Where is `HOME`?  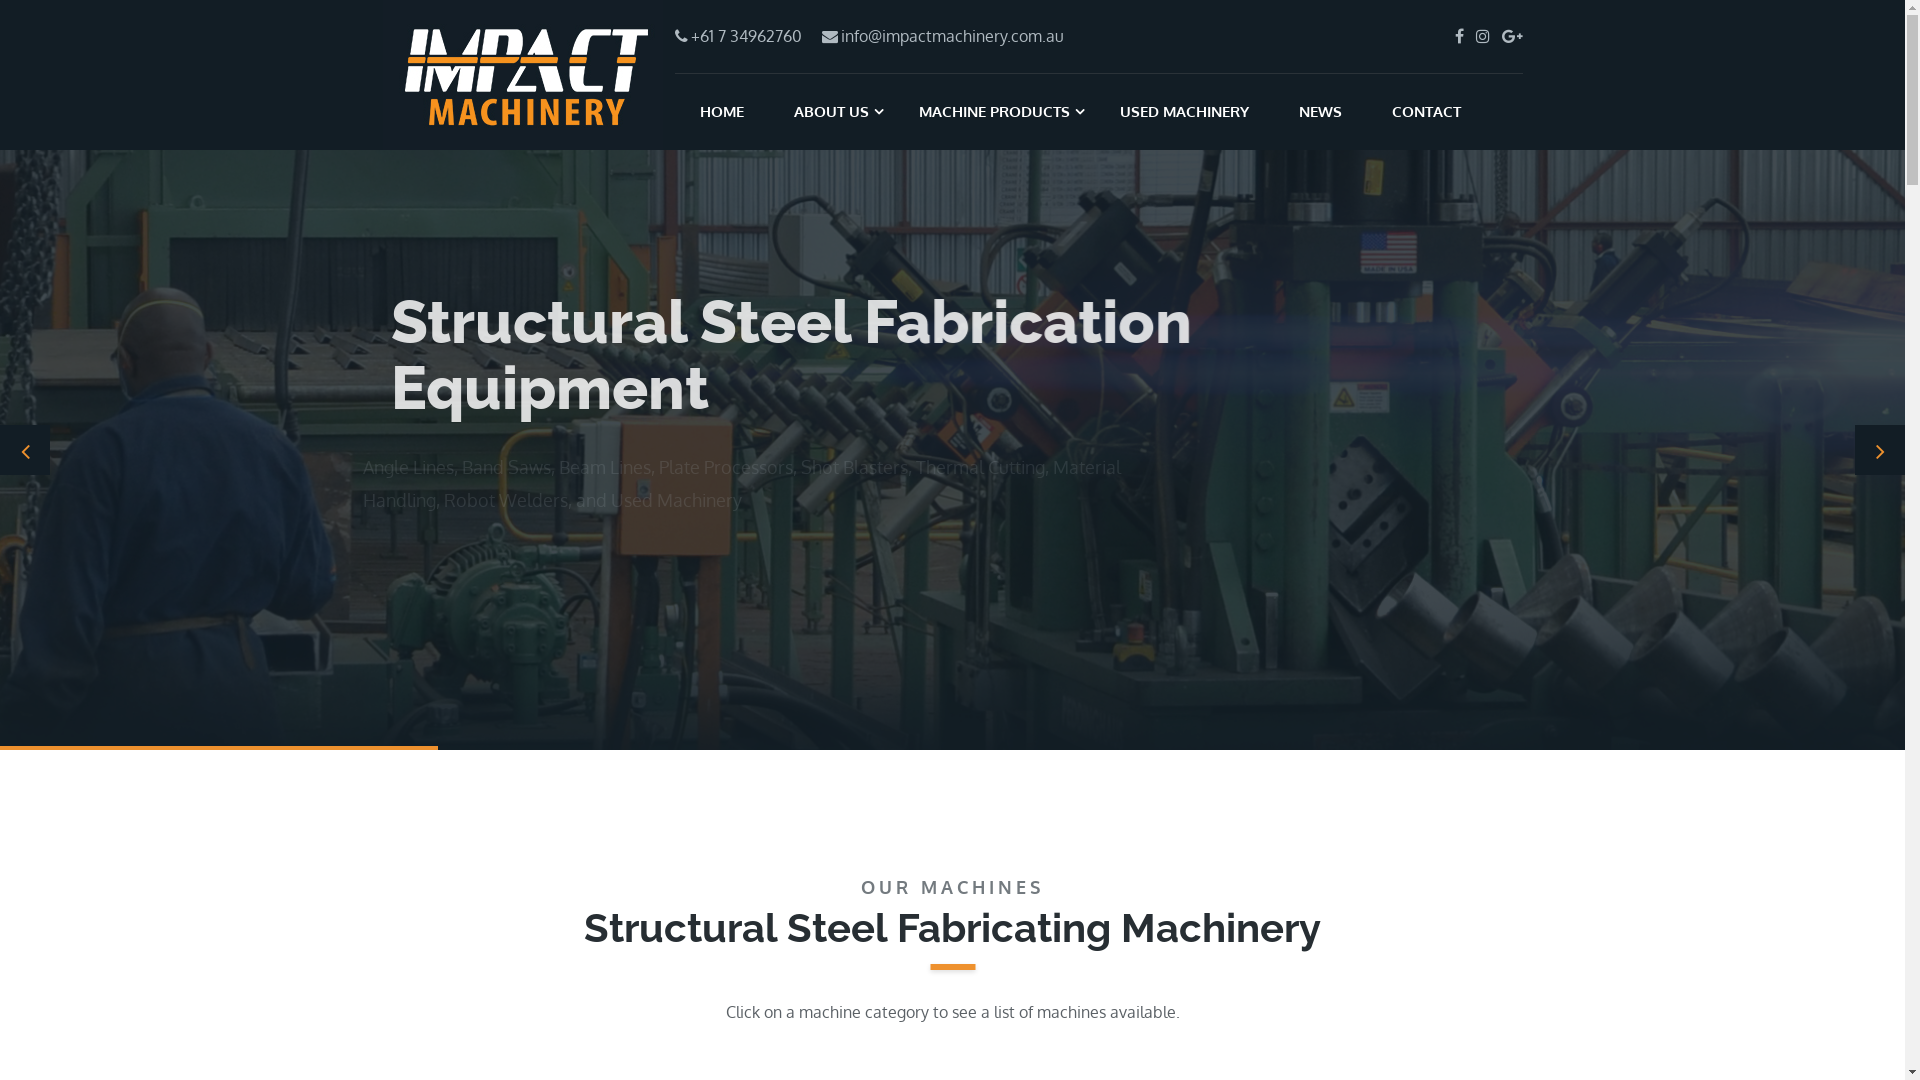
HOME is located at coordinates (722, 112).